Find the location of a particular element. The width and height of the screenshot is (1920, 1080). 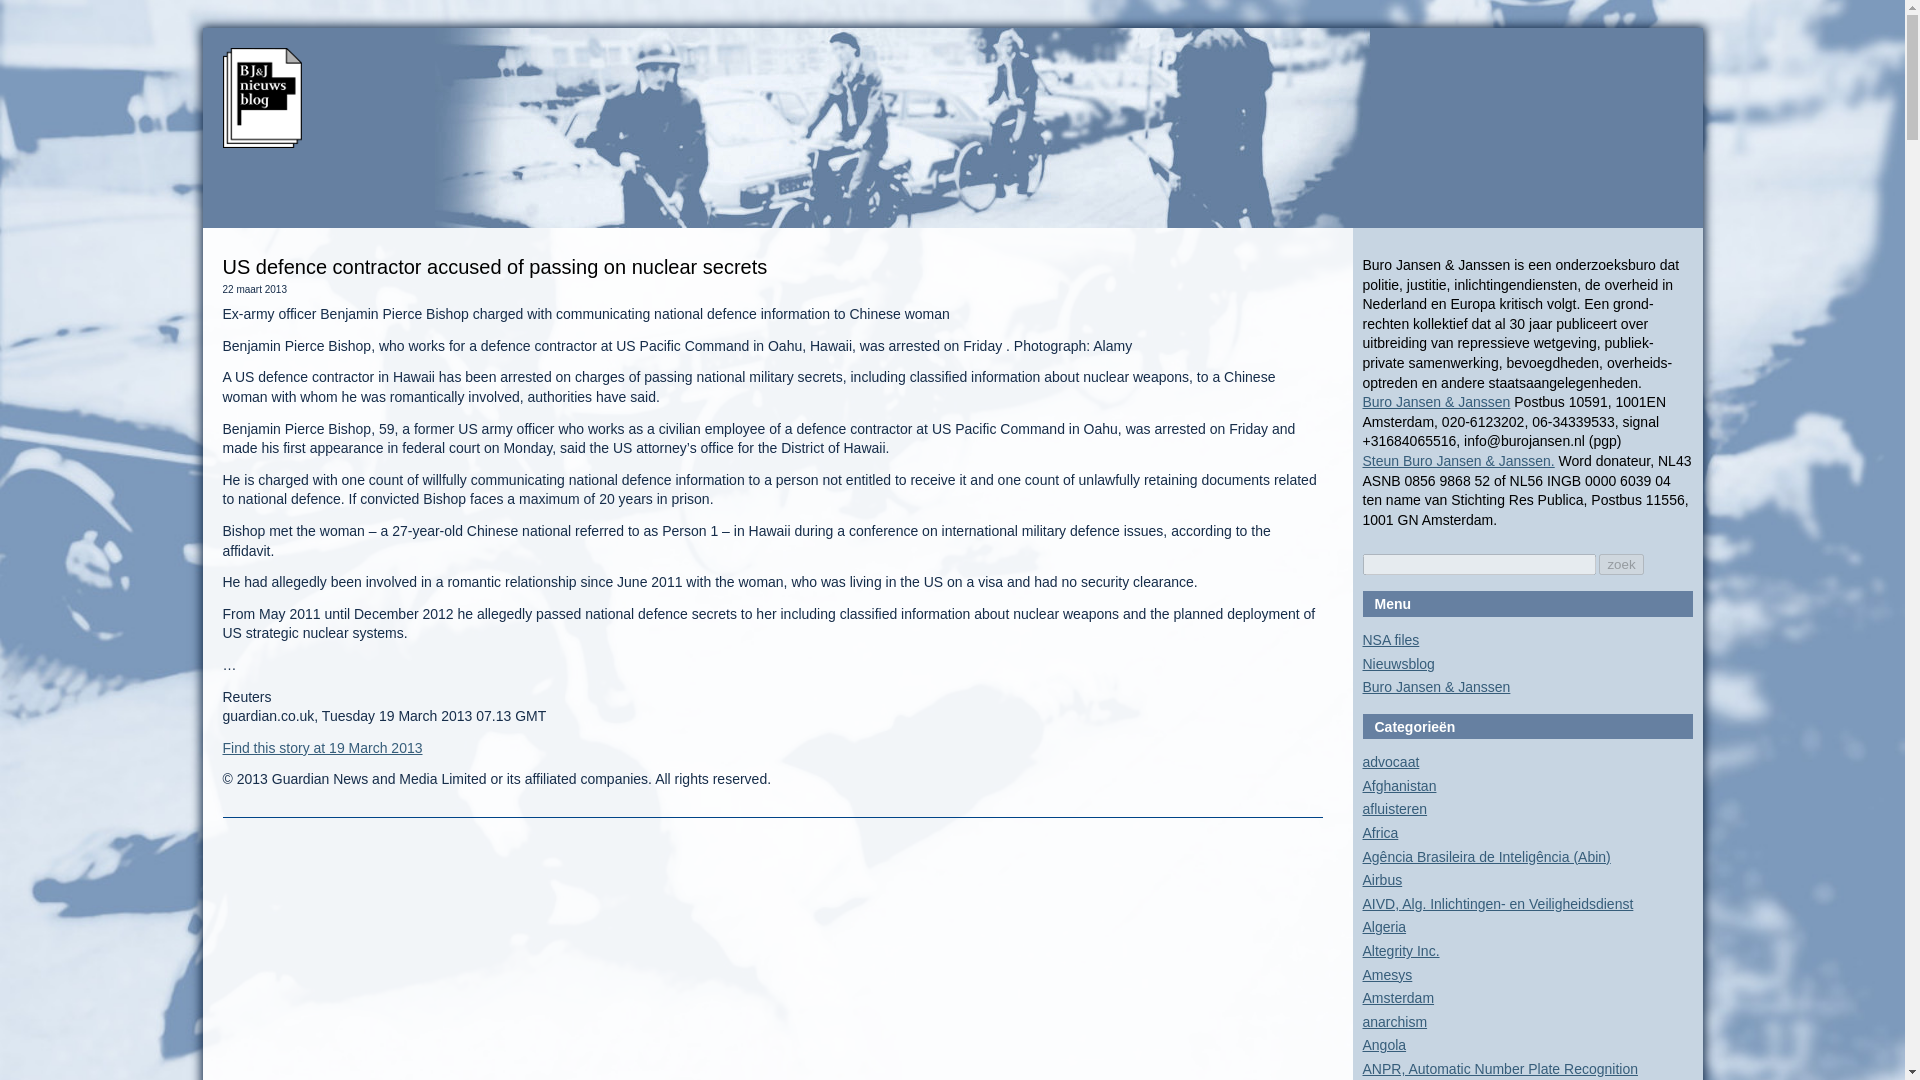

Nieuwsblog is located at coordinates (1398, 663).